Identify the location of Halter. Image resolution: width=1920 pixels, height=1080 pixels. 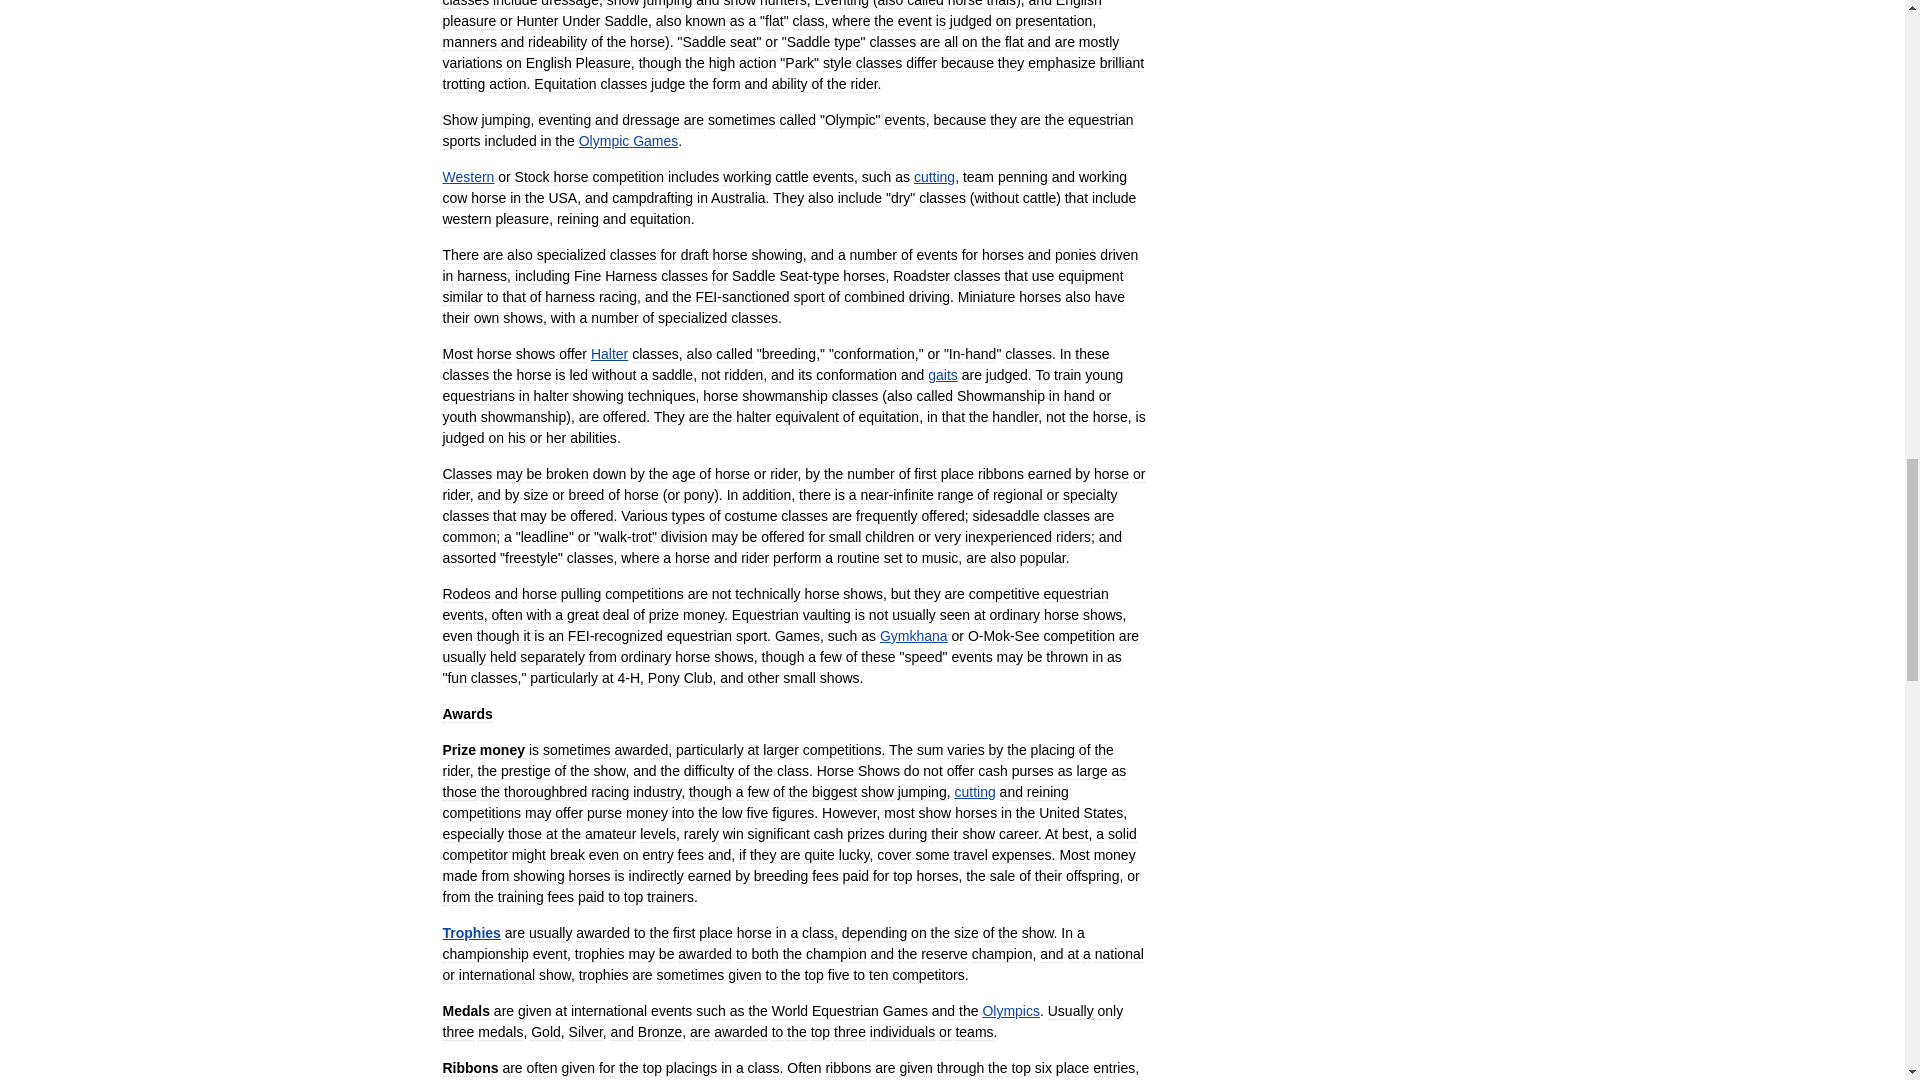
(609, 353).